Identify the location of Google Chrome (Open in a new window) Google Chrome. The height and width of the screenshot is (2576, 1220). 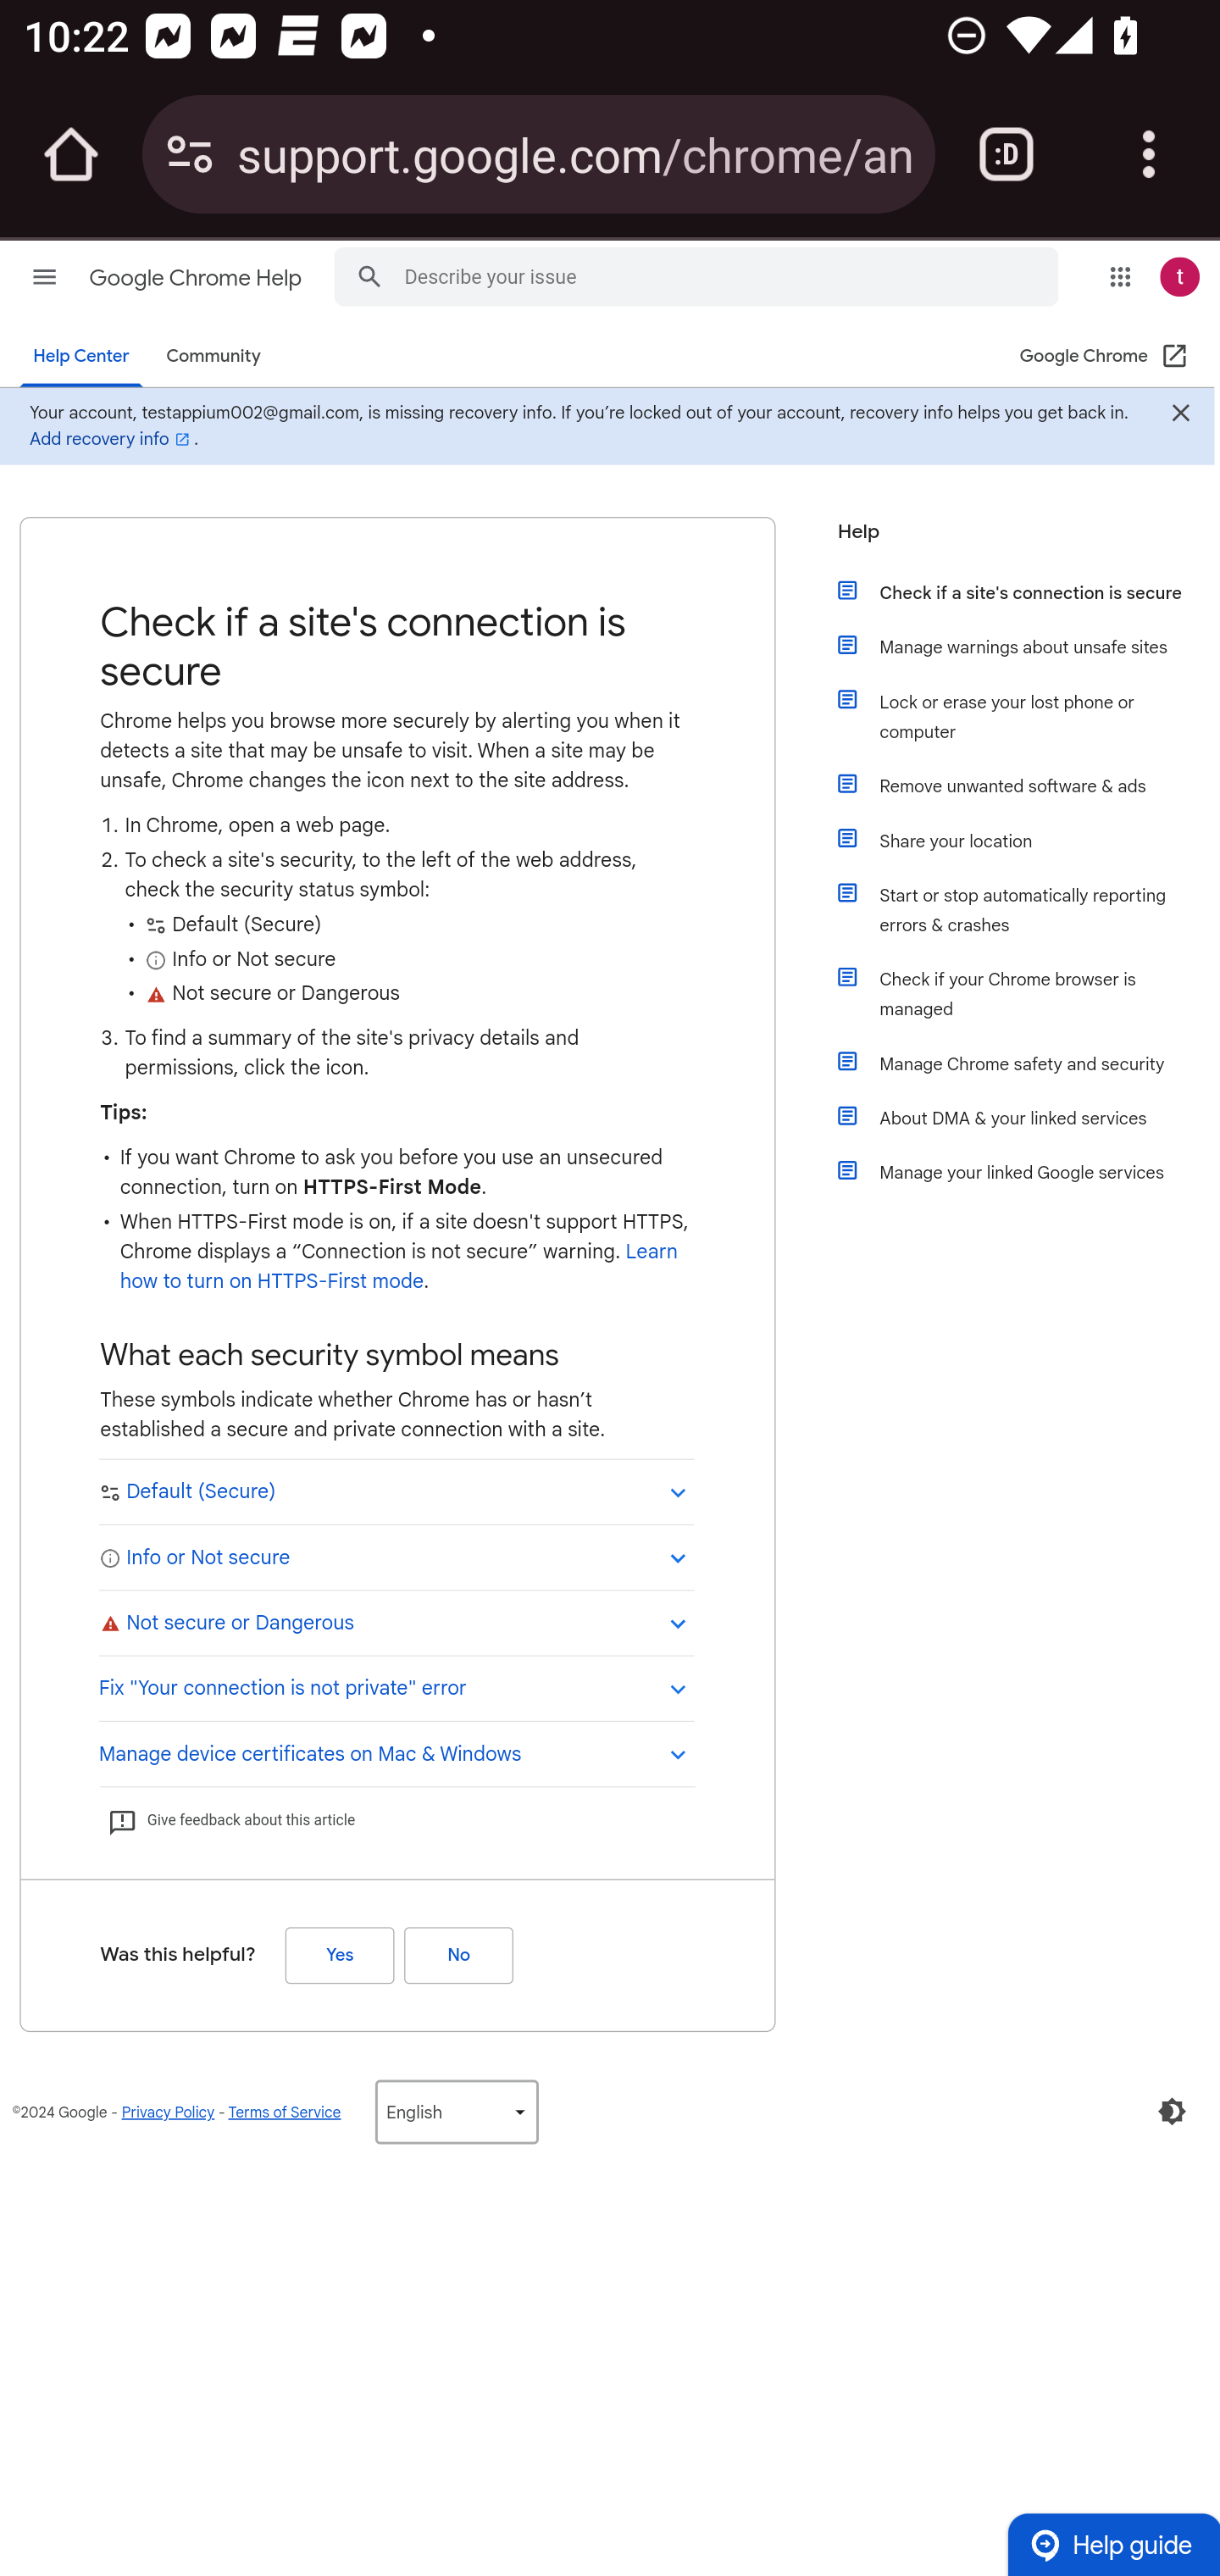
(1105, 357).